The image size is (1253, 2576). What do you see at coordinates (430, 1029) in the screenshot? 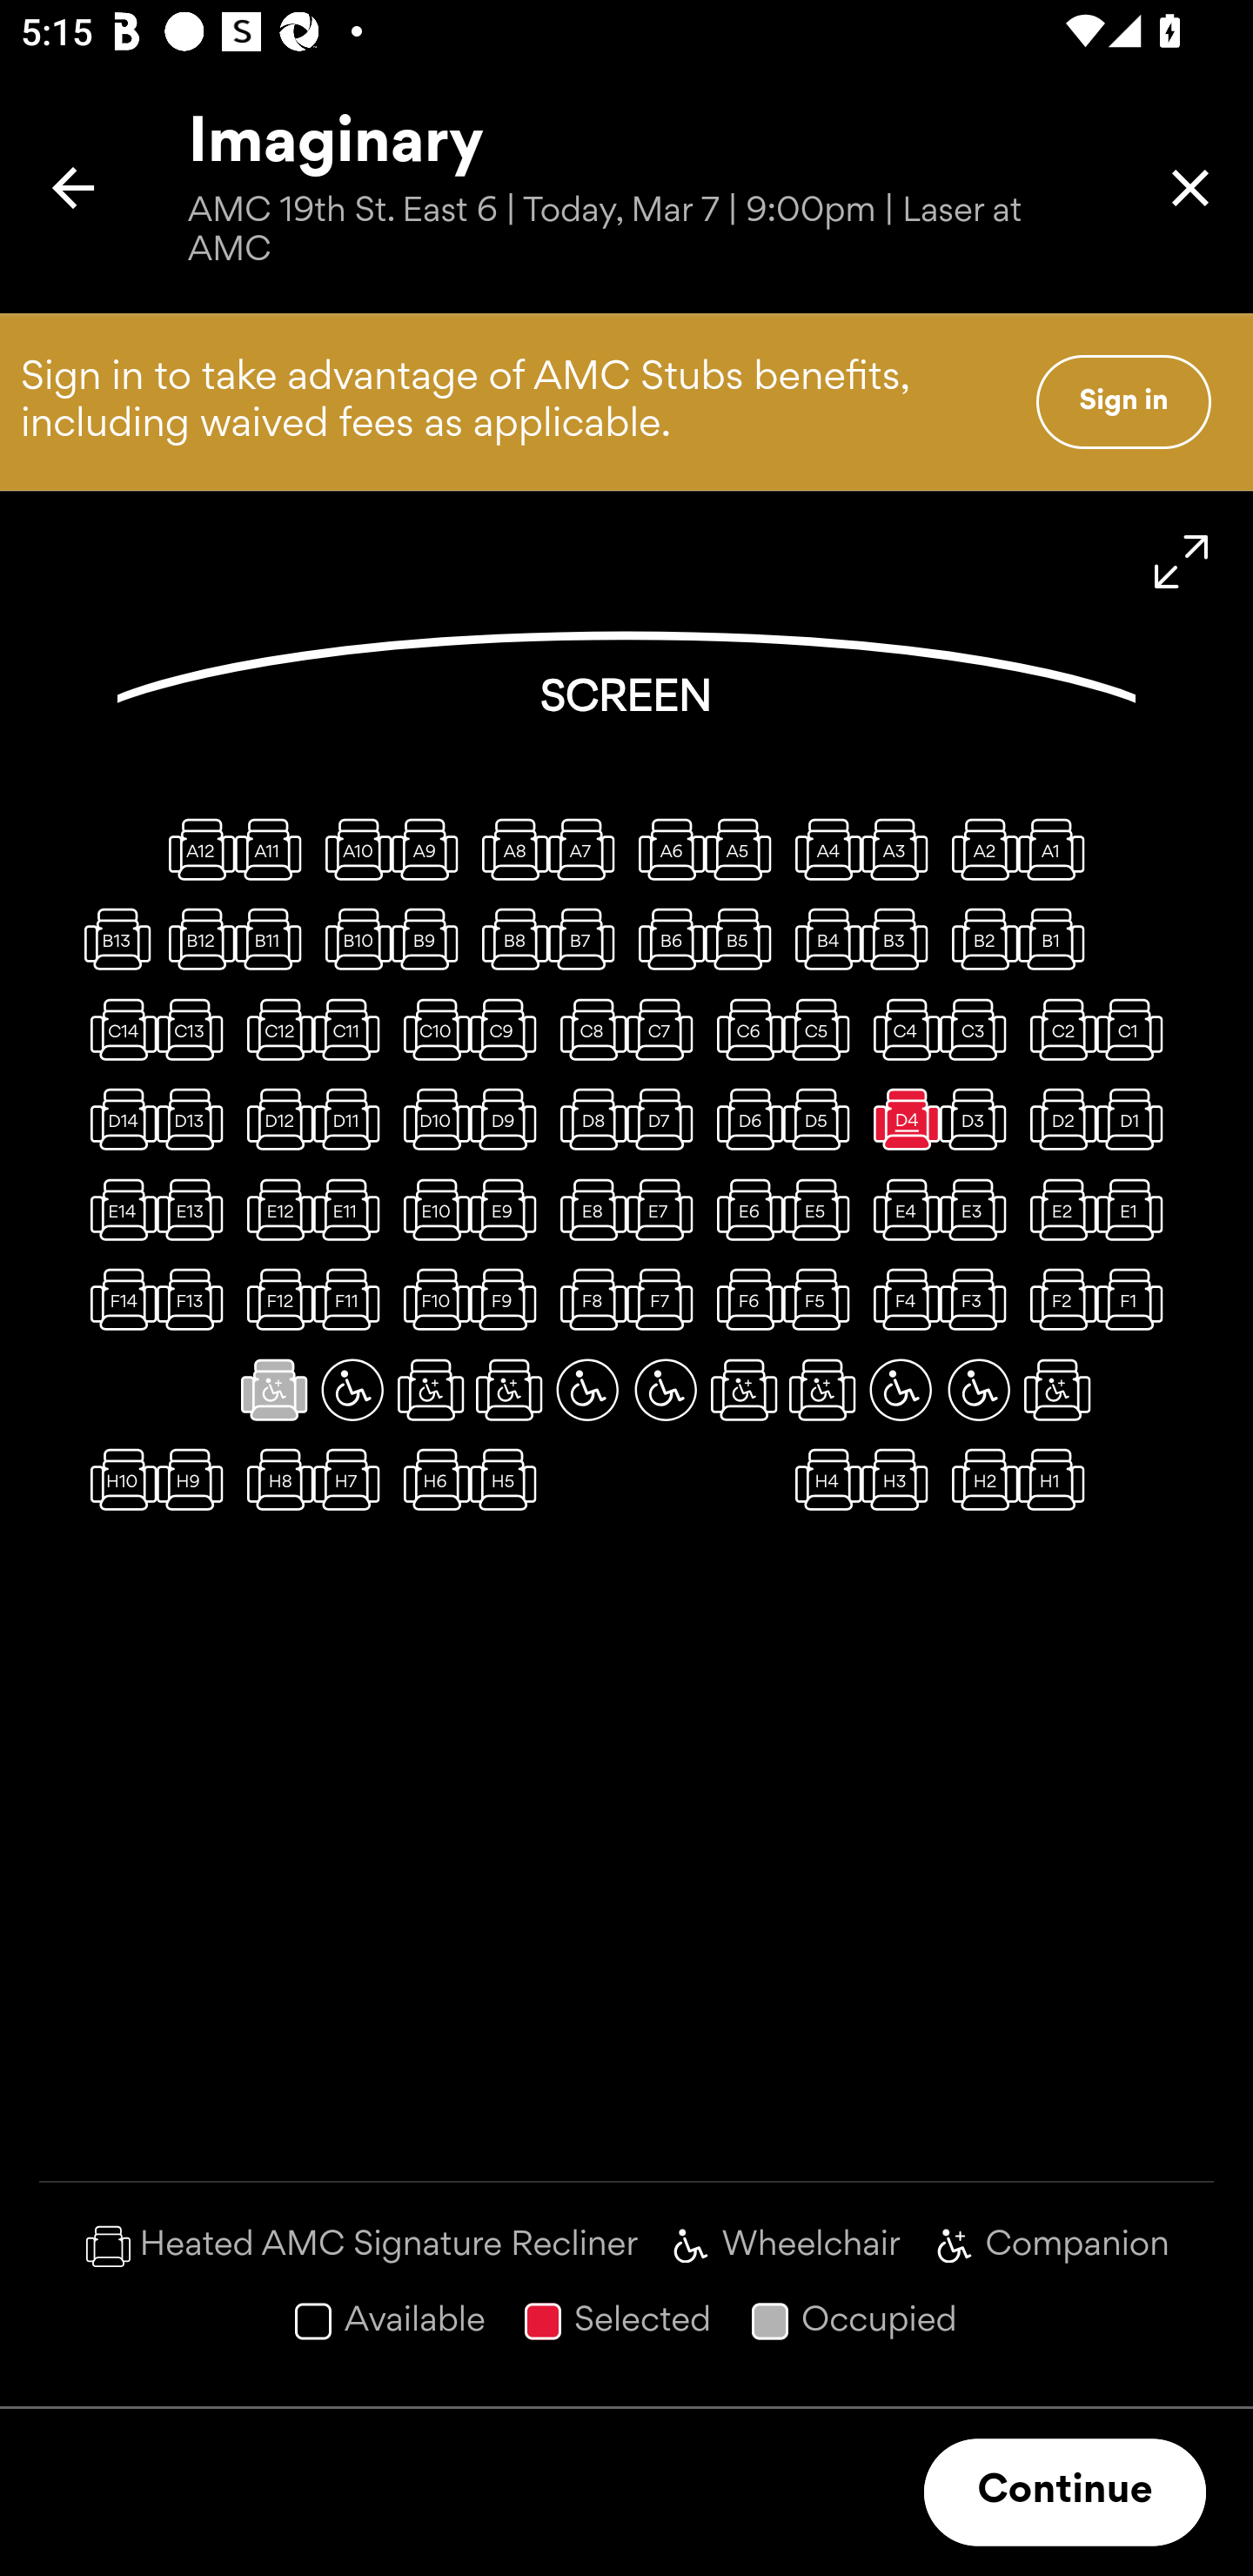
I see `C10, Regular seat, available` at bounding box center [430, 1029].